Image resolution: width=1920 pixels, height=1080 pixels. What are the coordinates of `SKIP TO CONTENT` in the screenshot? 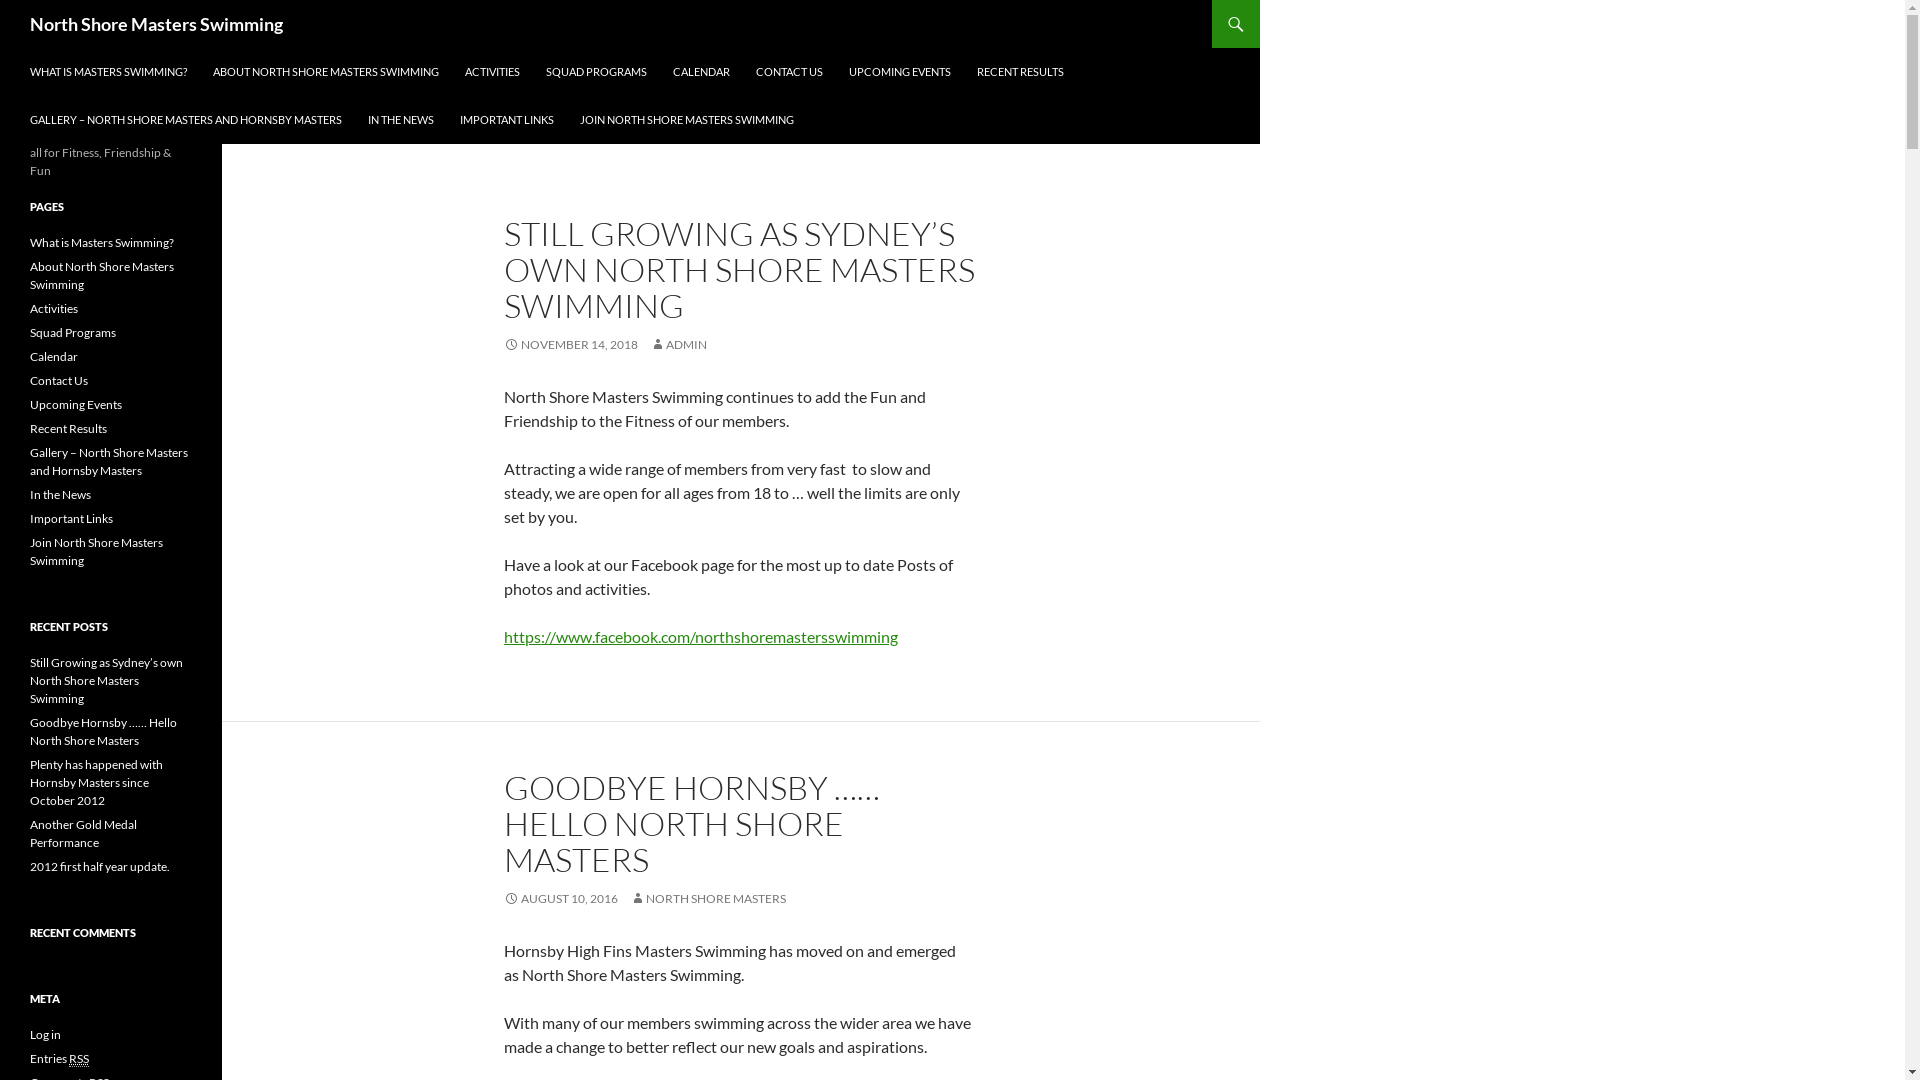 It's located at (30, 48).